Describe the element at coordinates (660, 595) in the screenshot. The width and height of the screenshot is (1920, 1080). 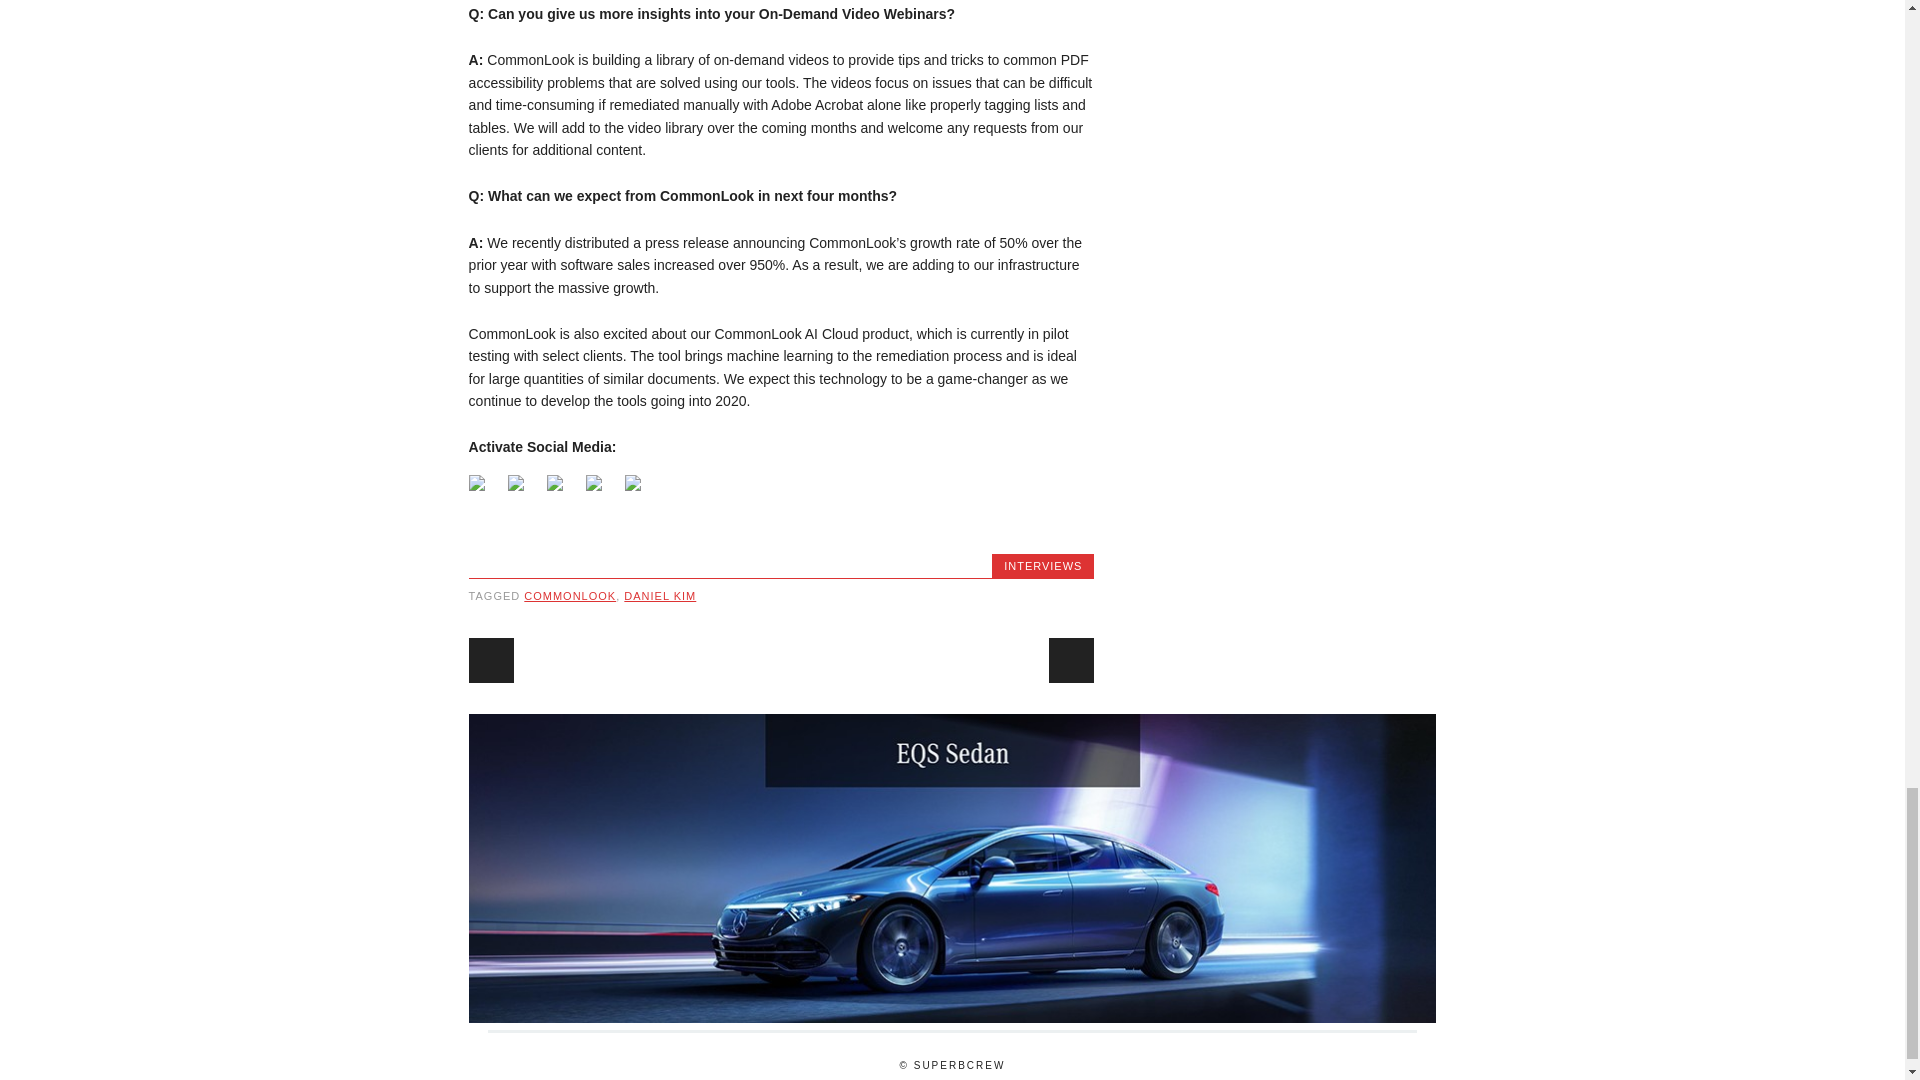
I see `DANIEL KIM` at that location.